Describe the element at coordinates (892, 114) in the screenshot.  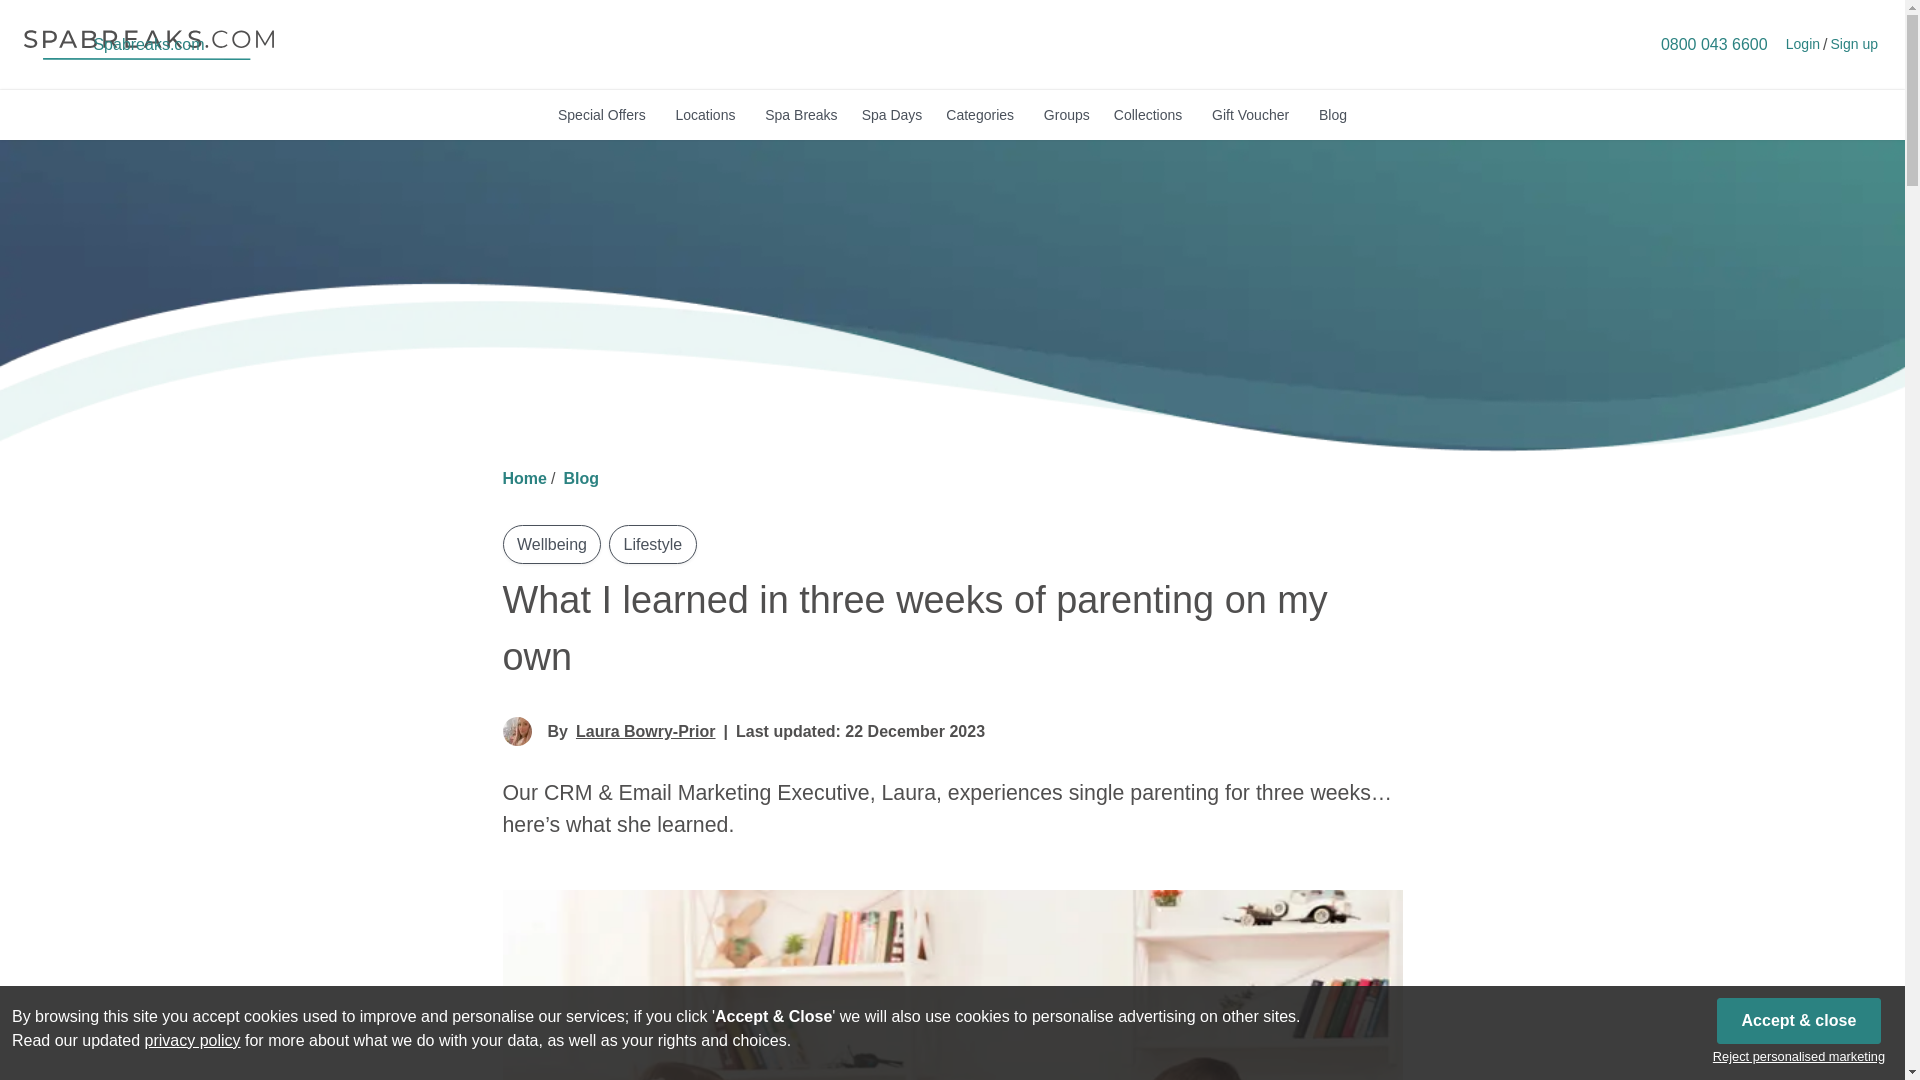
I see `Spa Days` at that location.